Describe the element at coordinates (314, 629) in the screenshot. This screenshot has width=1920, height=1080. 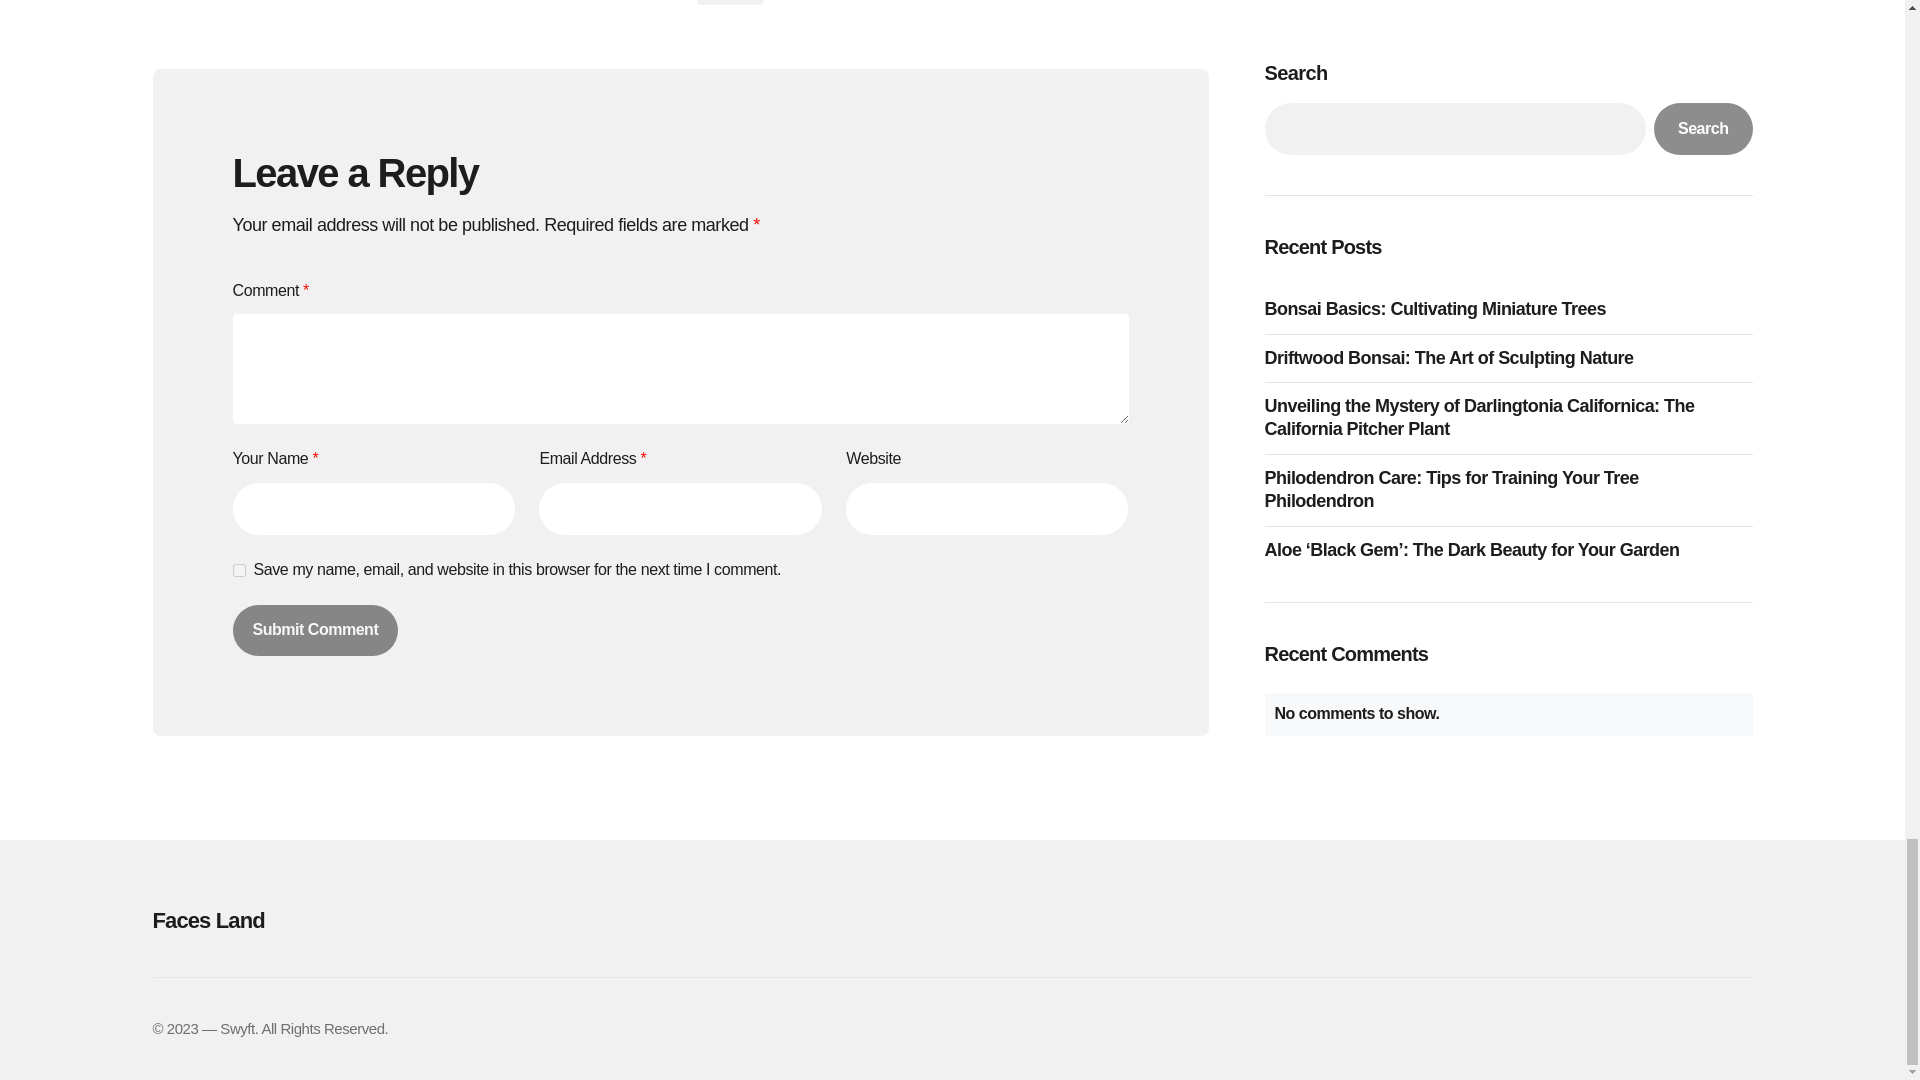
I see `Submit Comment` at that location.